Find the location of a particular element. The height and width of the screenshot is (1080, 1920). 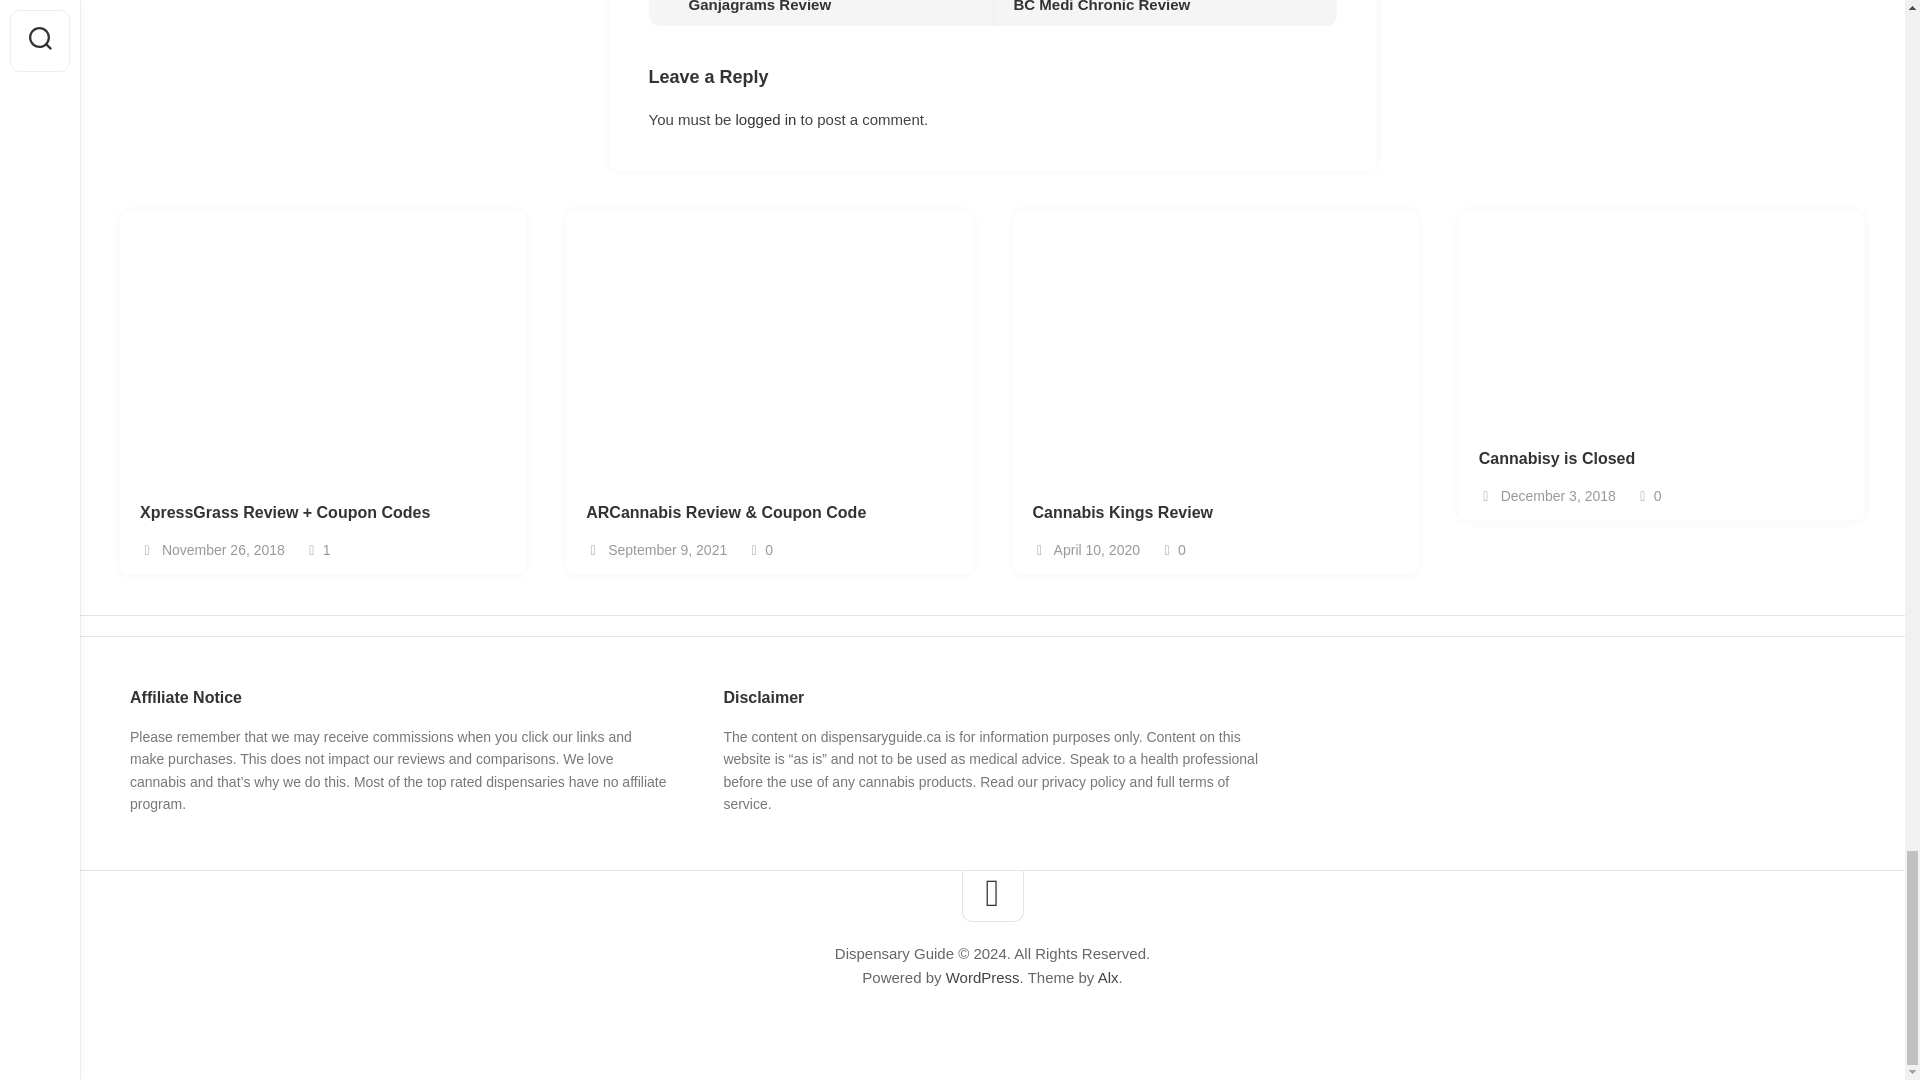

logged in is located at coordinates (766, 120).